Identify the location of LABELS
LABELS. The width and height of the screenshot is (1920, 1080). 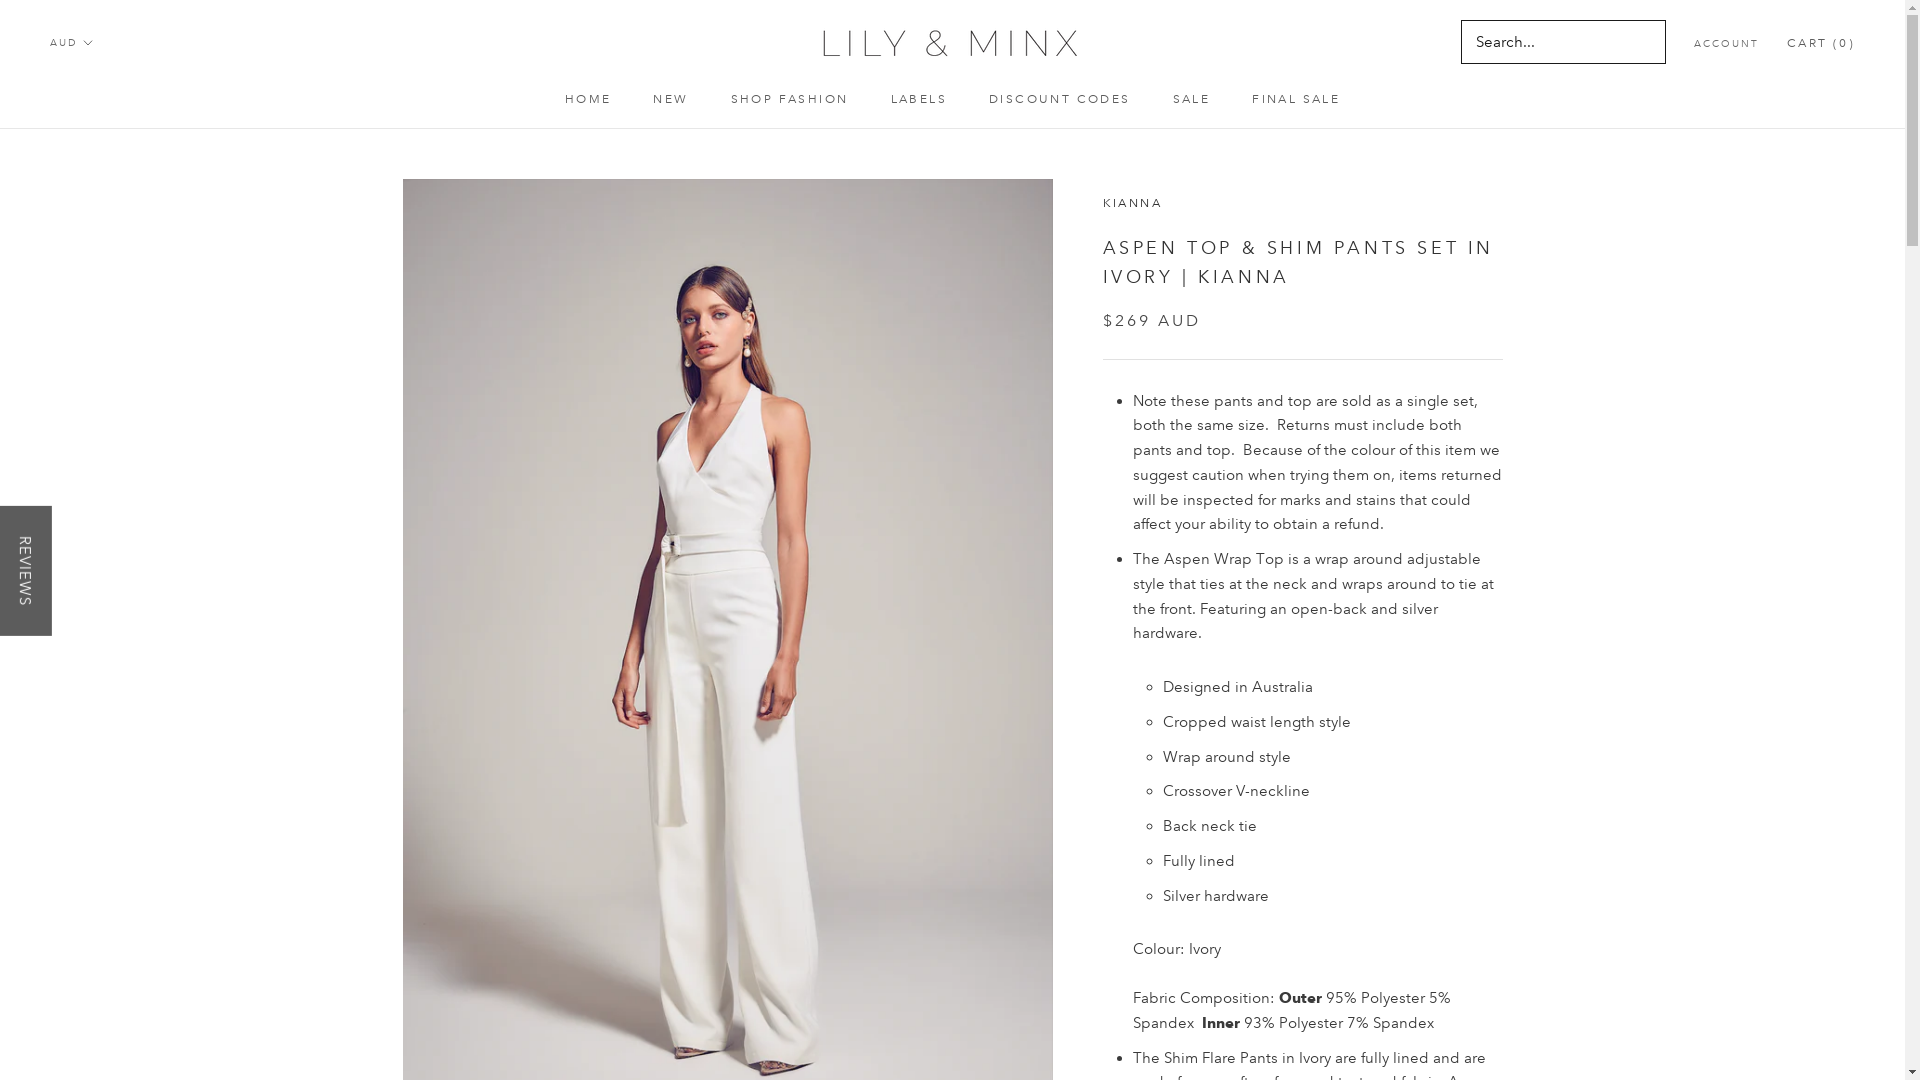
(918, 100).